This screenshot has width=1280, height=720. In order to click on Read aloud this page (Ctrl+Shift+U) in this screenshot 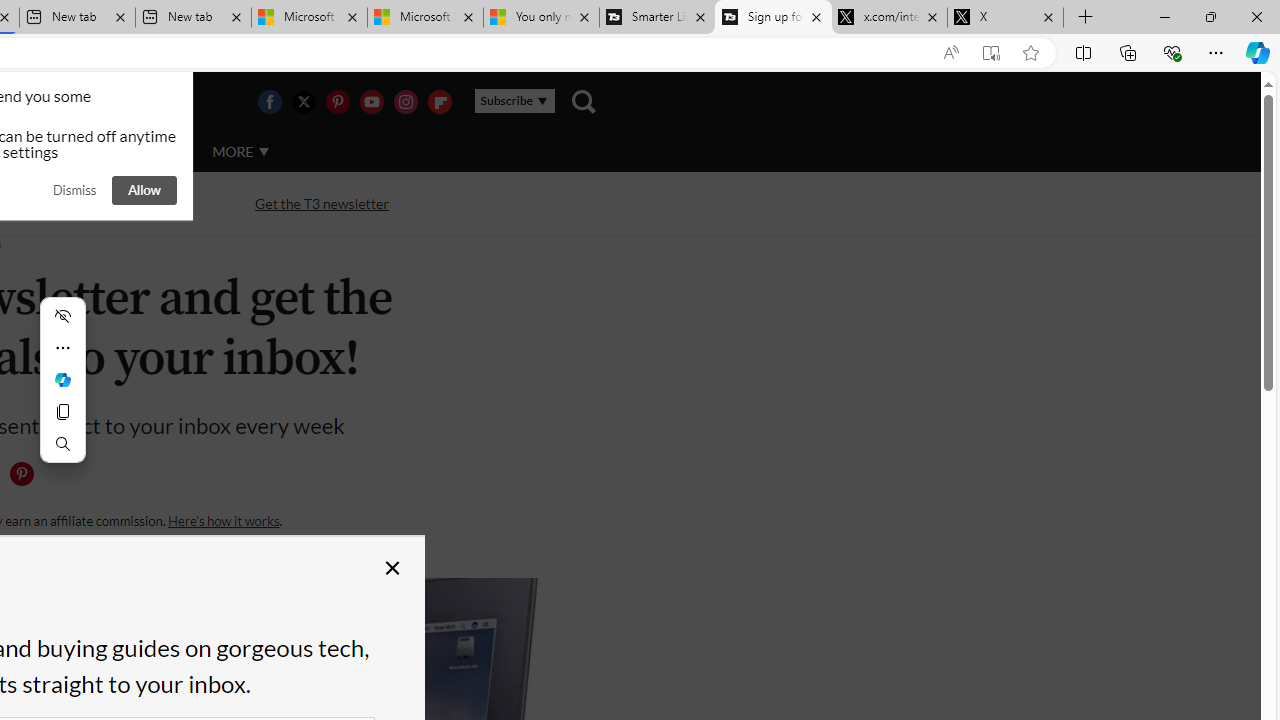, I will do `click(950, 53)`.